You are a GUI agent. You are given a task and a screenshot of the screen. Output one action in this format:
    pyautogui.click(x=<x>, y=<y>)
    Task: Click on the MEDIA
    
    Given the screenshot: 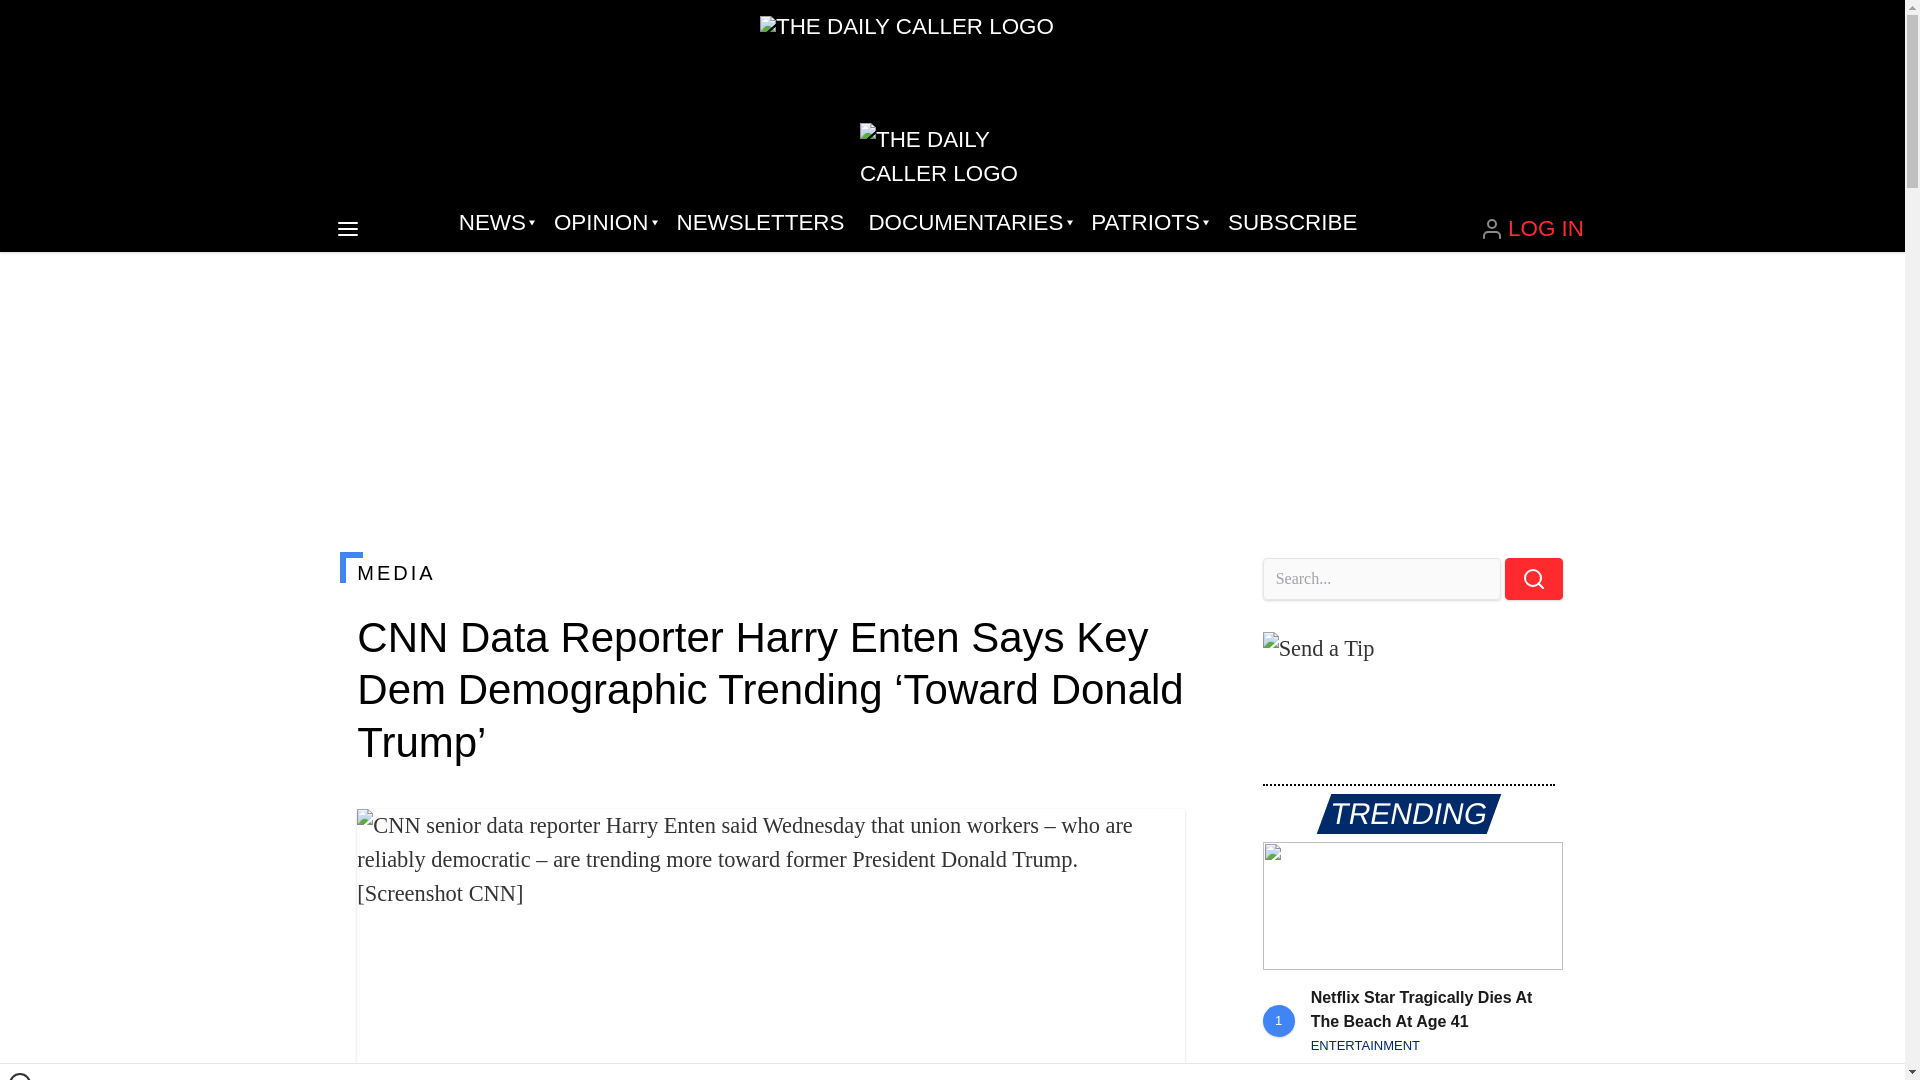 What is the action you would take?
    pyautogui.click(x=770, y=572)
    